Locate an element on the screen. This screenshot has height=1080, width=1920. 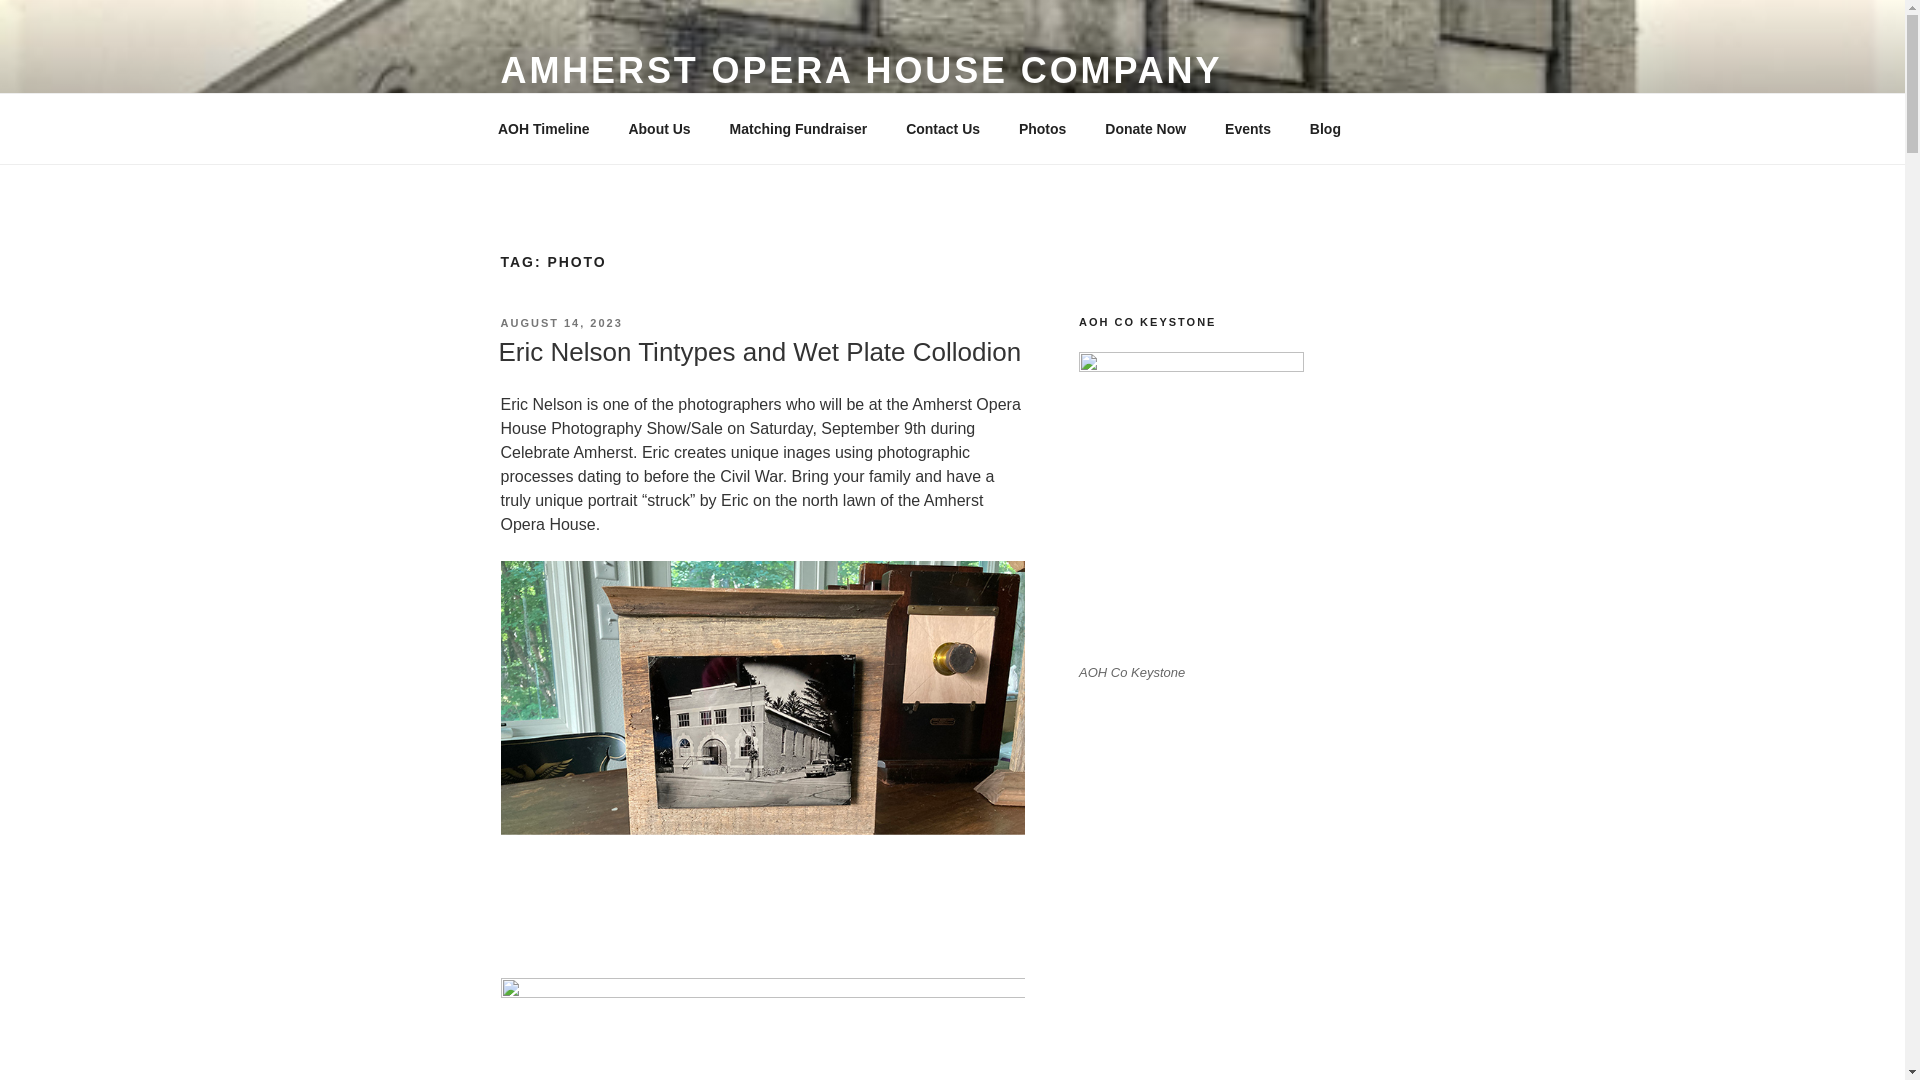
About Us is located at coordinates (659, 128).